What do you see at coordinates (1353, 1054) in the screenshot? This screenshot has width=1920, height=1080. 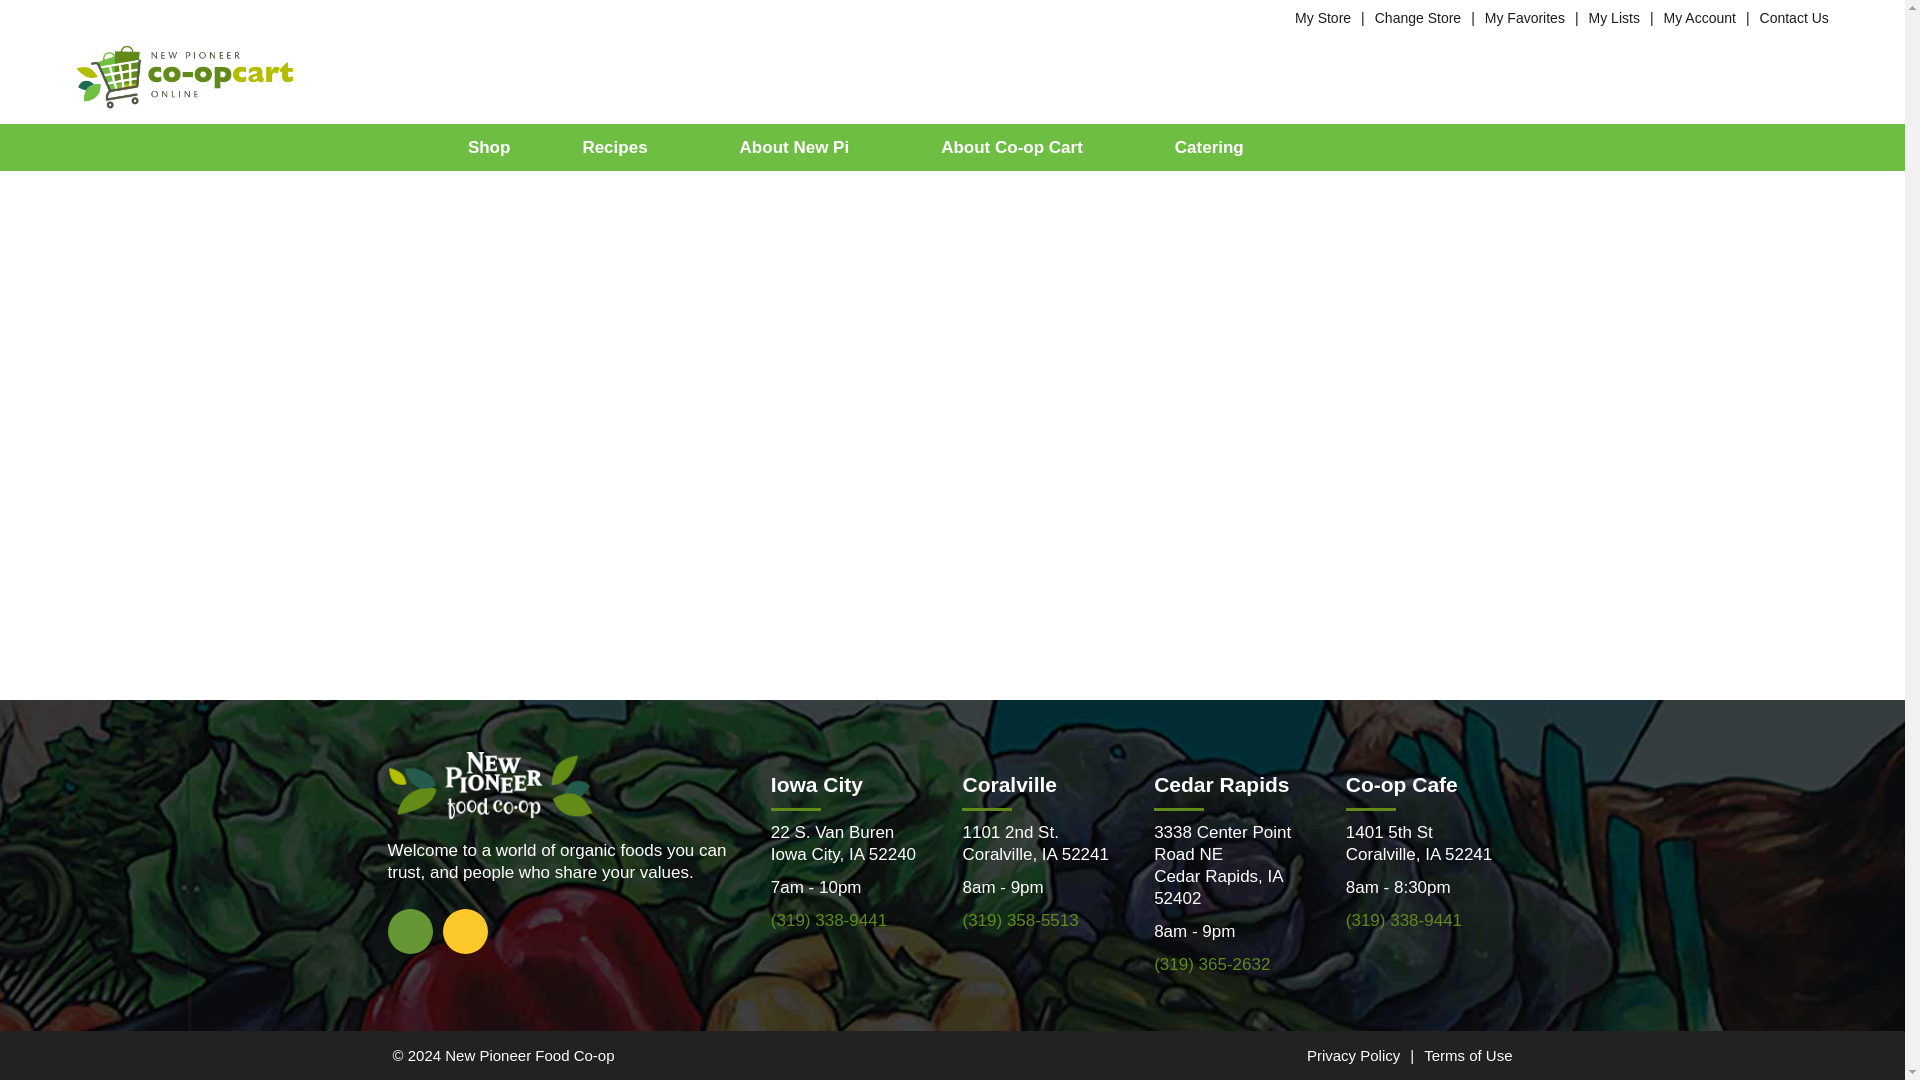 I see `Privacy Policy` at bounding box center [1353, 1054].